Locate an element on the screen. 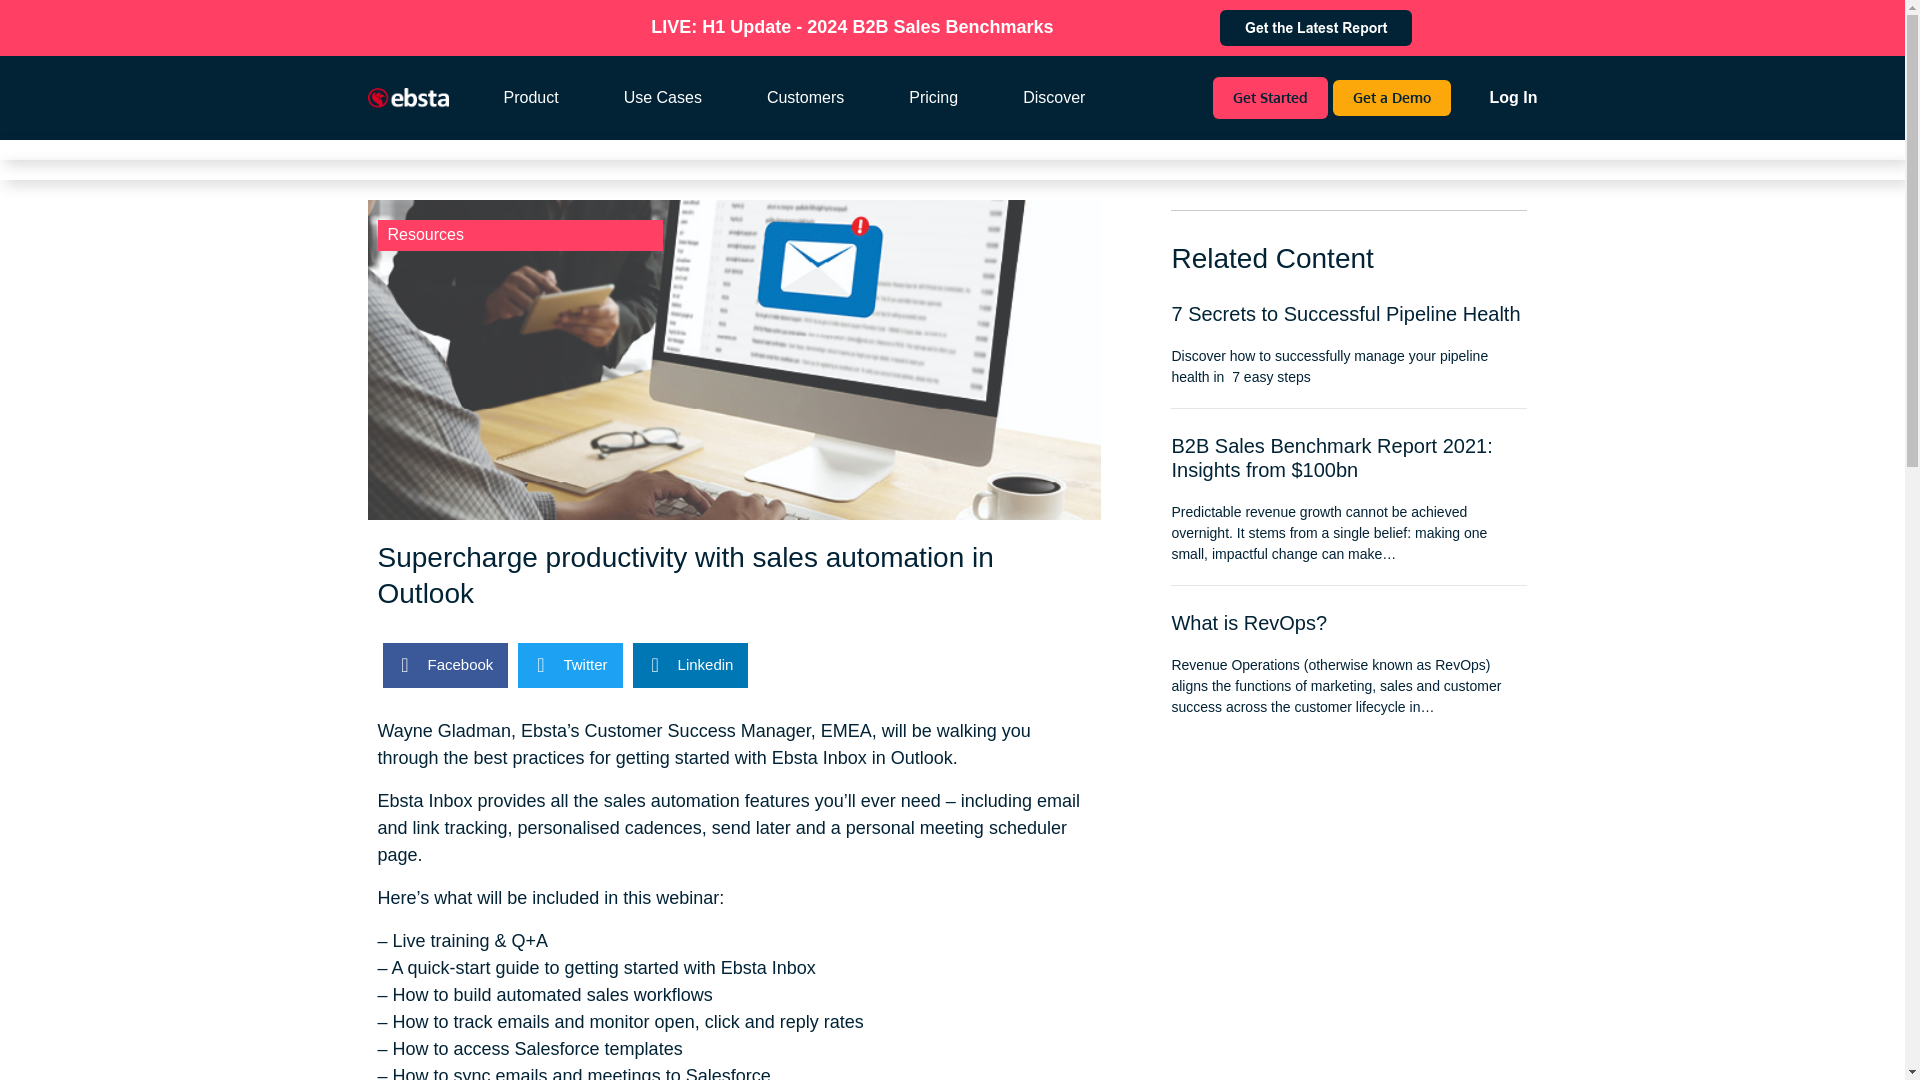 This screenshot has width=1920, height=1080. Ebsta-Logo-192 is located at coordinates (408, 98).